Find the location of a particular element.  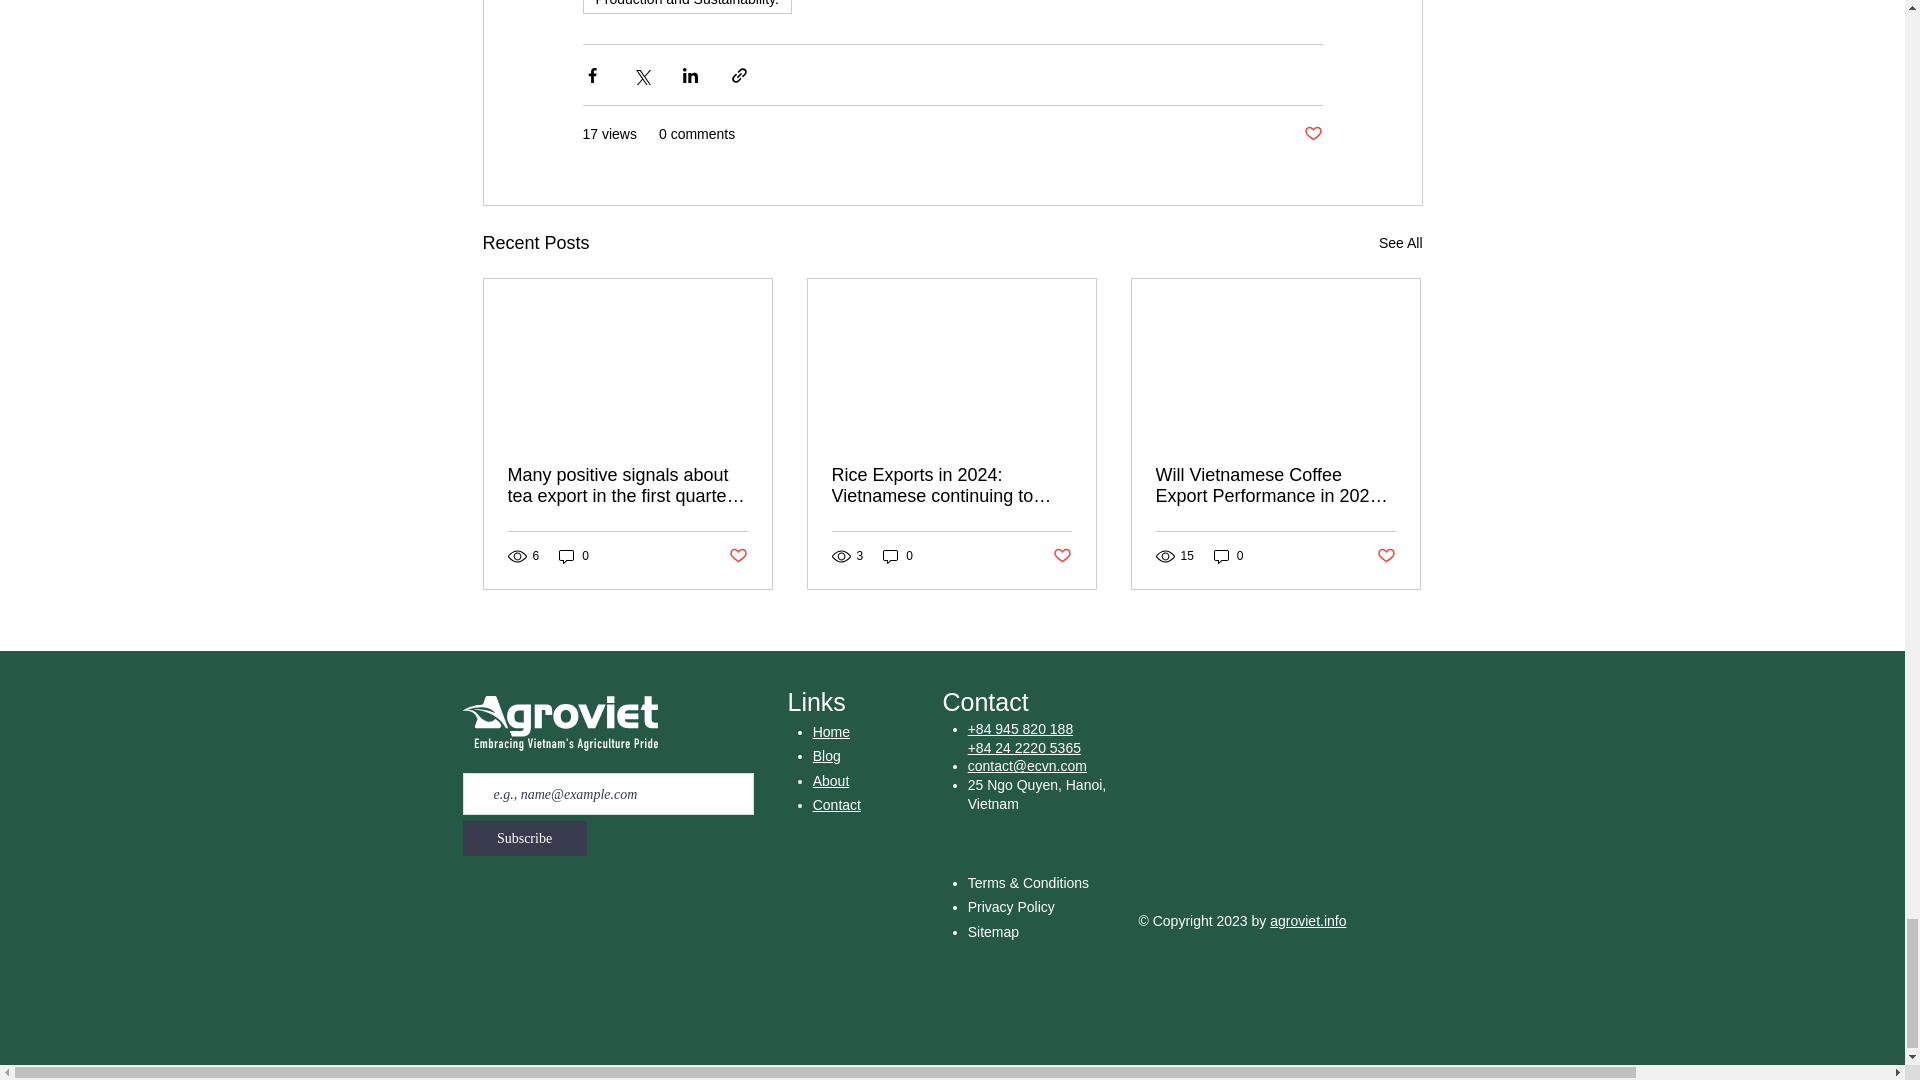

Blog is located at coordinates (826, 756).